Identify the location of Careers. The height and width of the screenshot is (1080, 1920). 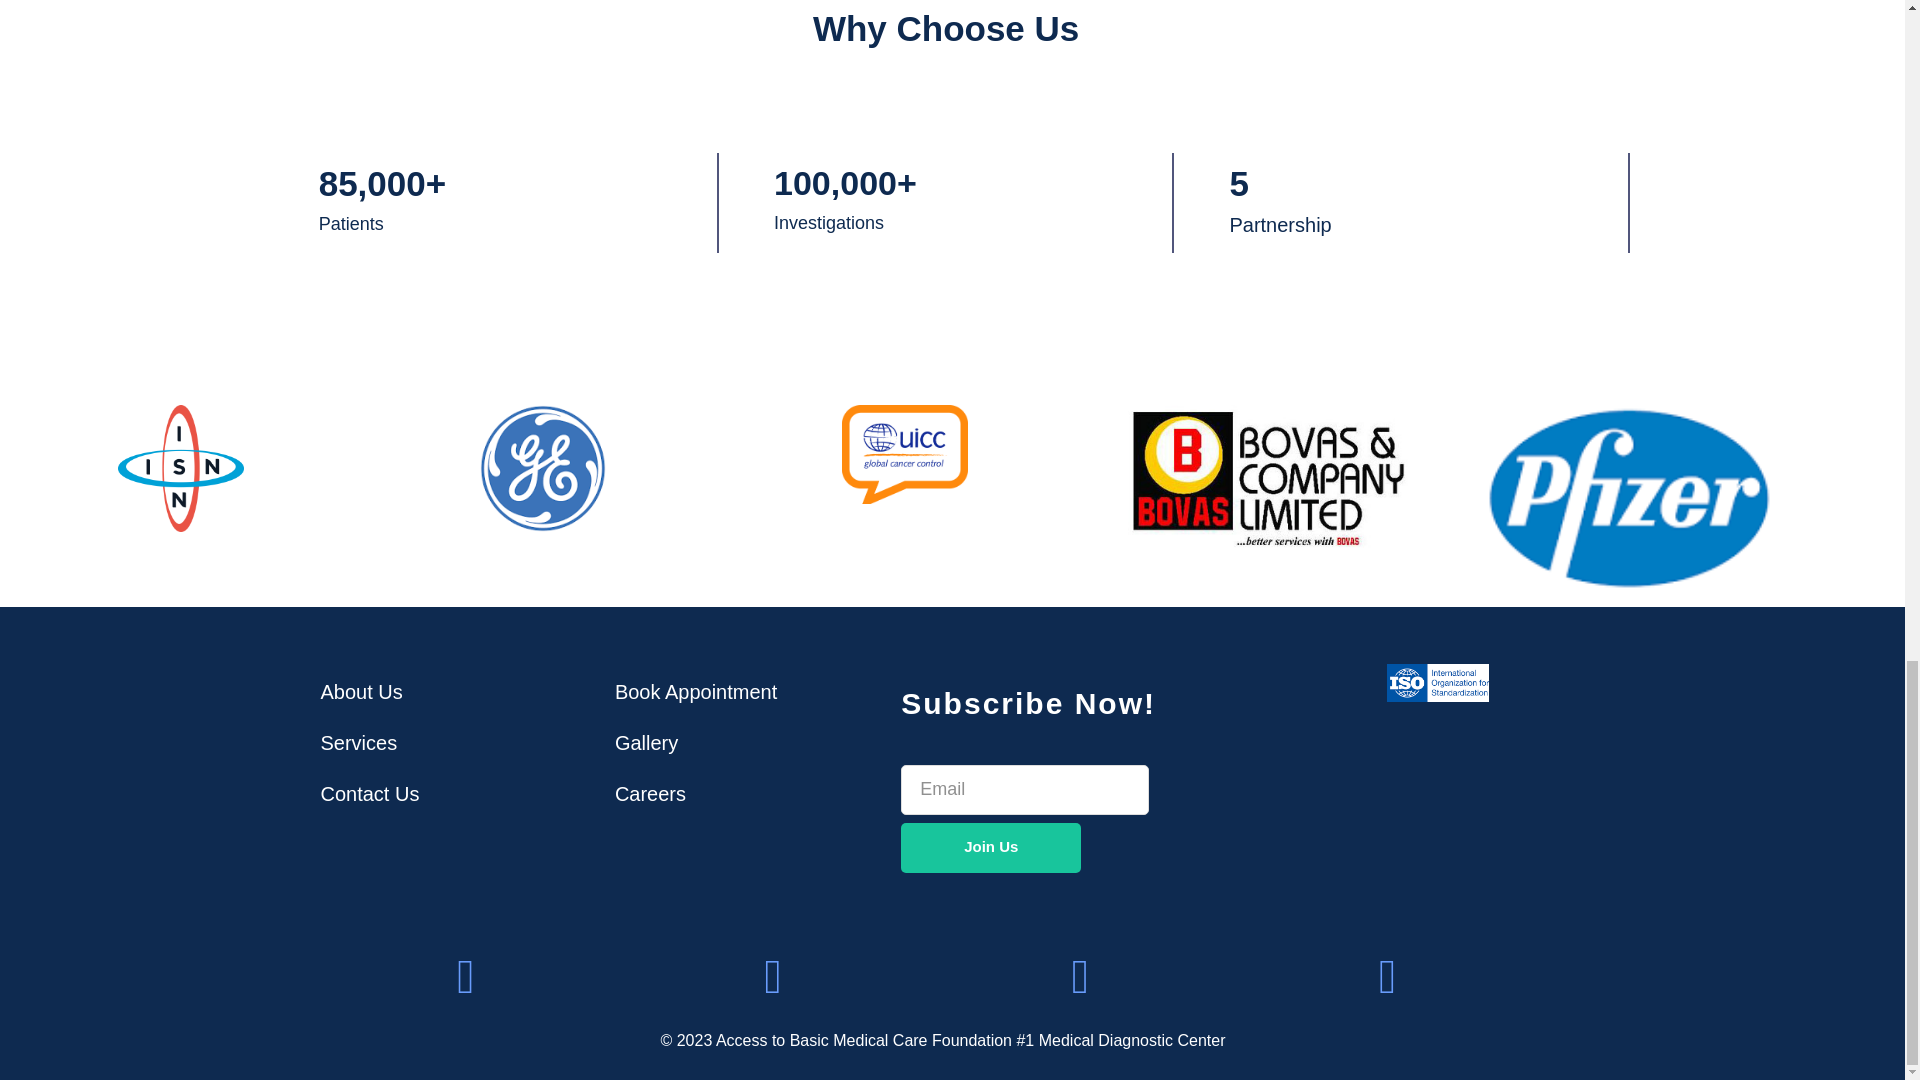
(696, 794).